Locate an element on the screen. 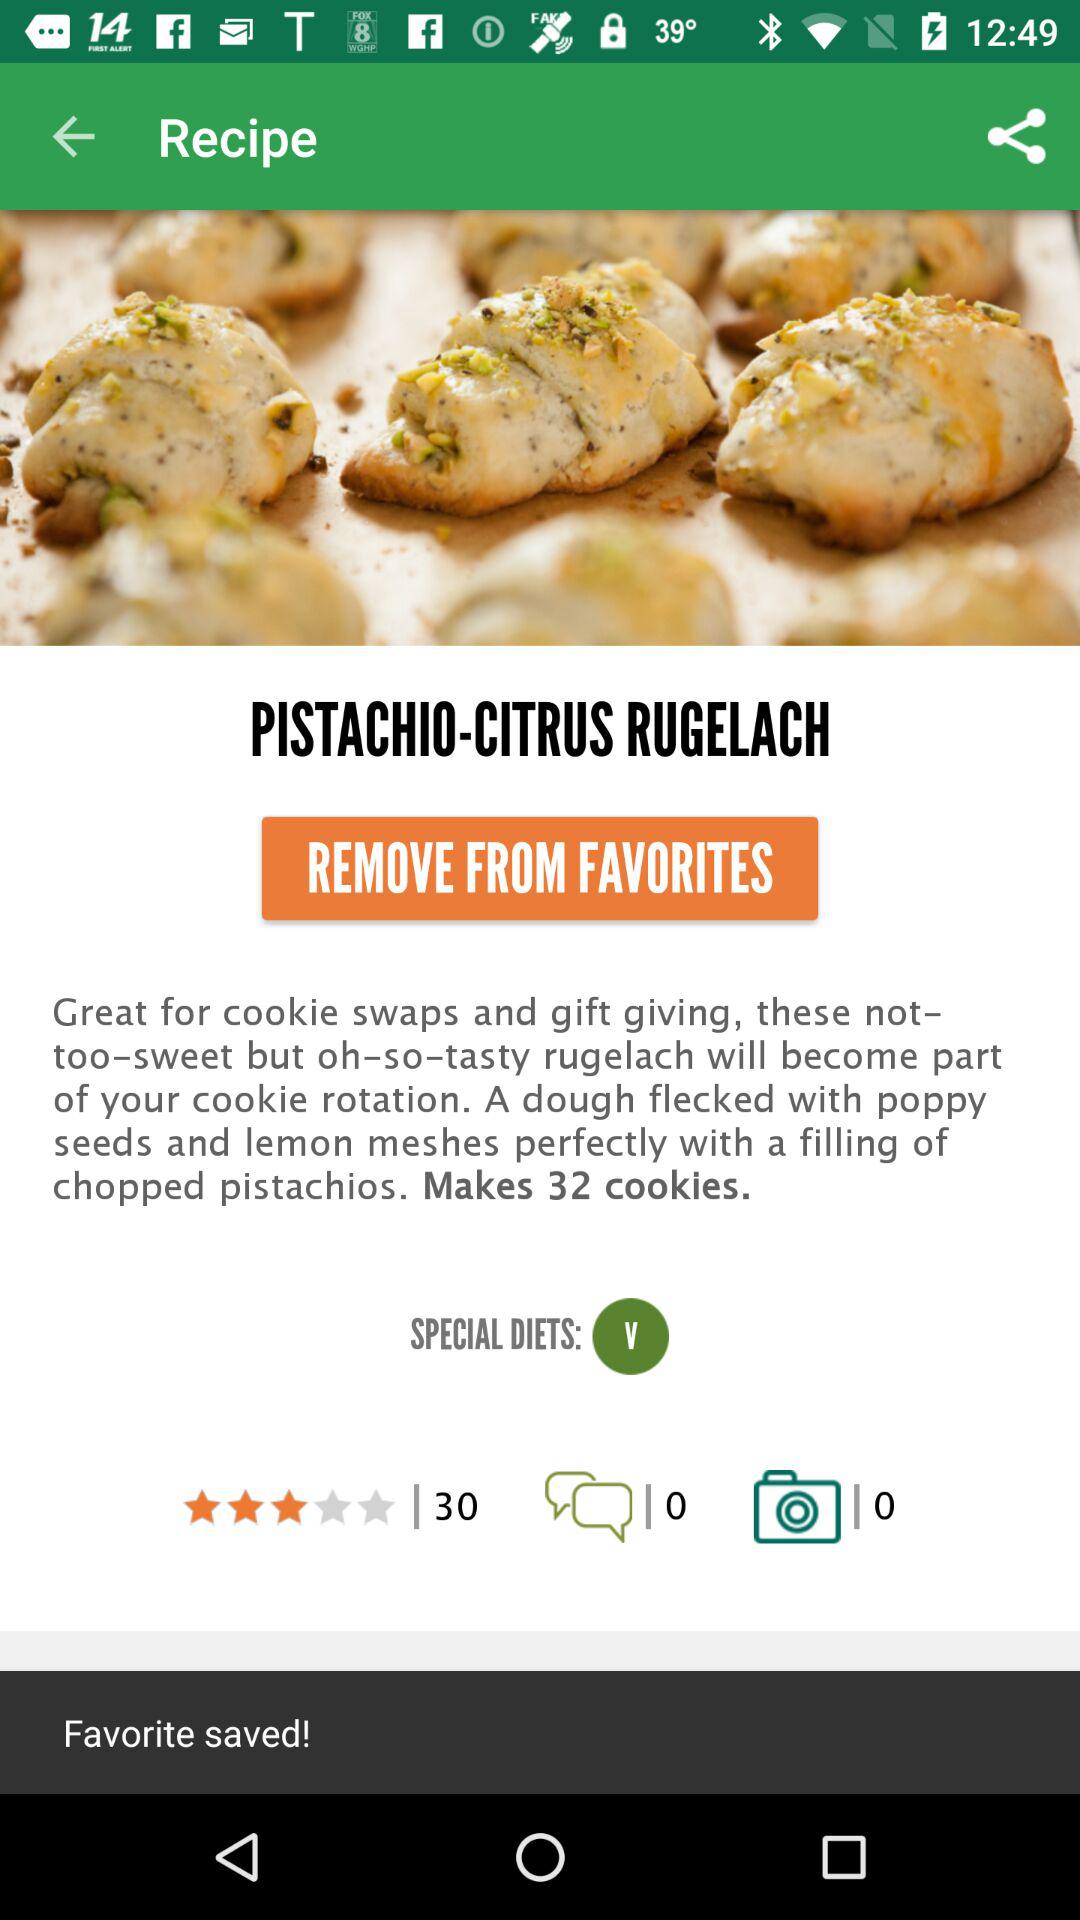 This screenshot has width=1080, height=1920. tap the item above the pistachio-citrus rugelach is located at coordinates (73, 136).